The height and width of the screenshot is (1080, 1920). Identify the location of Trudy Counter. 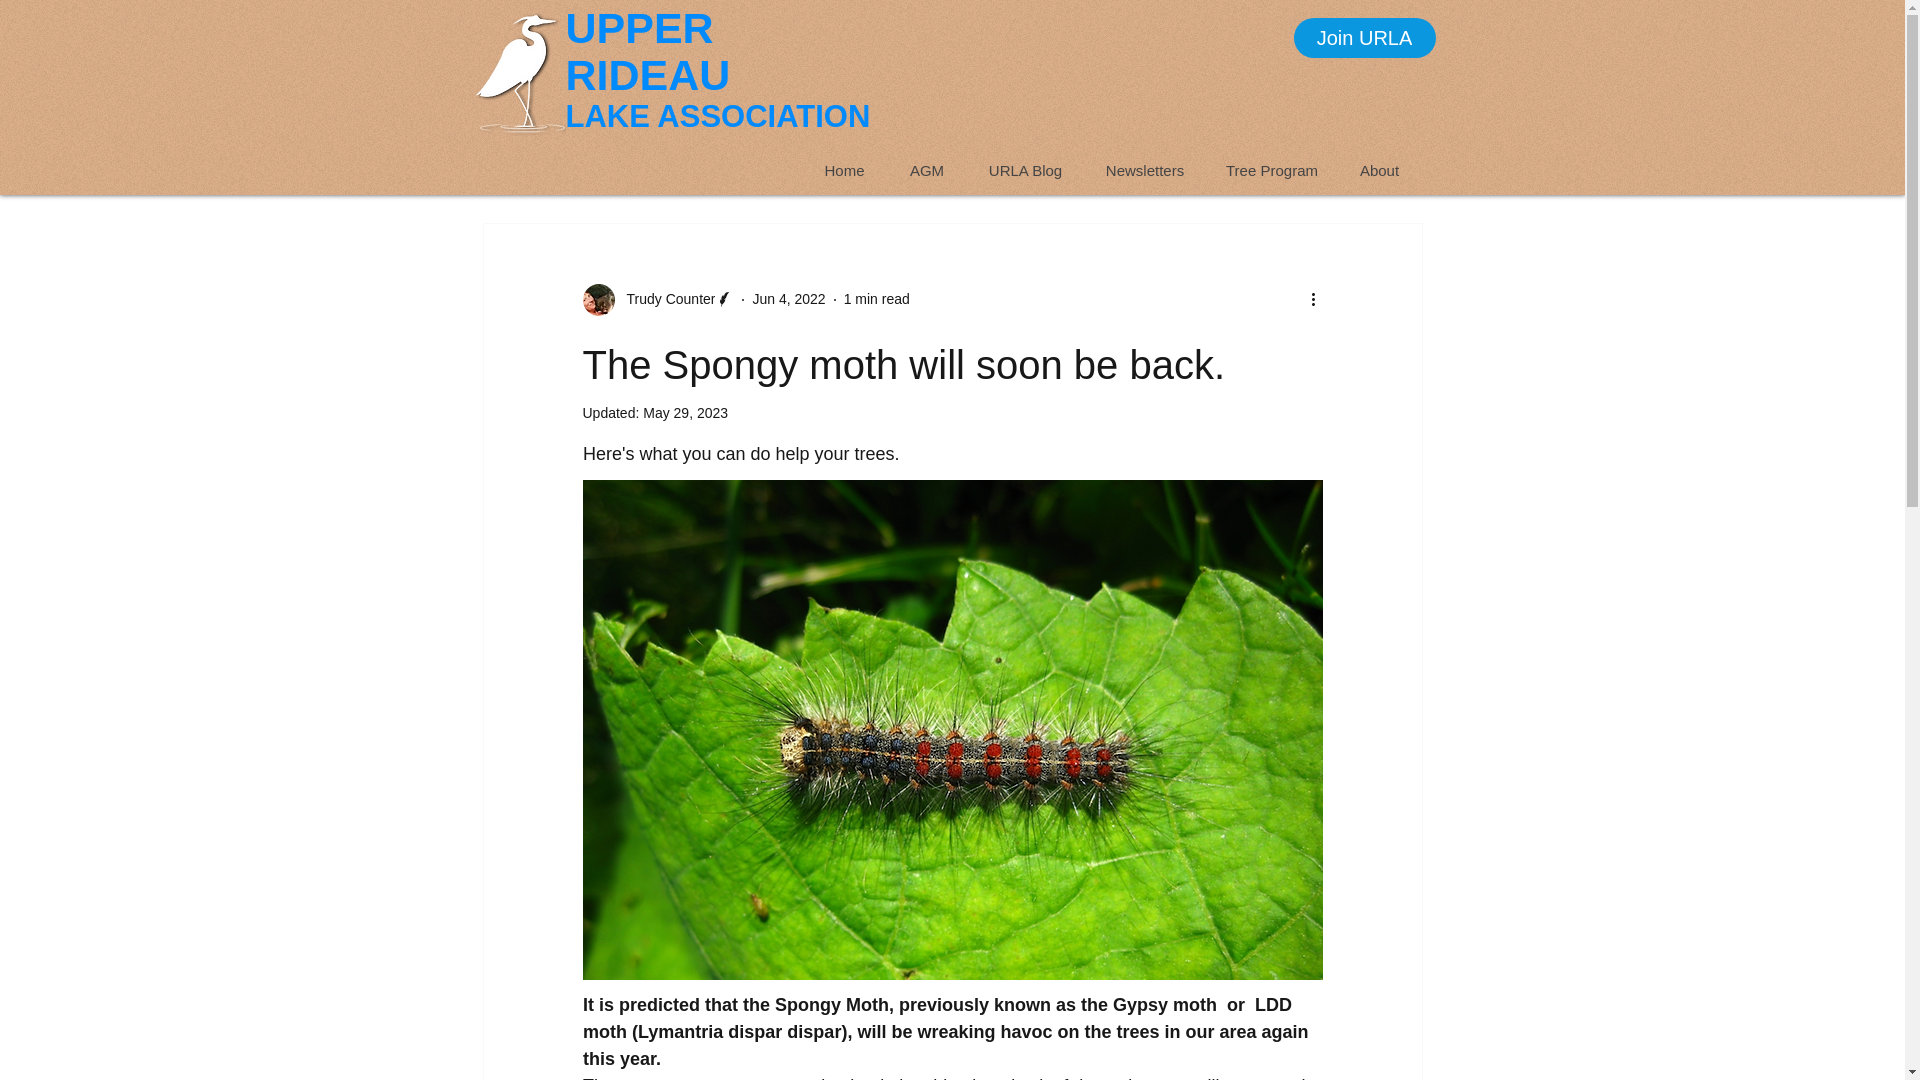
(657, 300).